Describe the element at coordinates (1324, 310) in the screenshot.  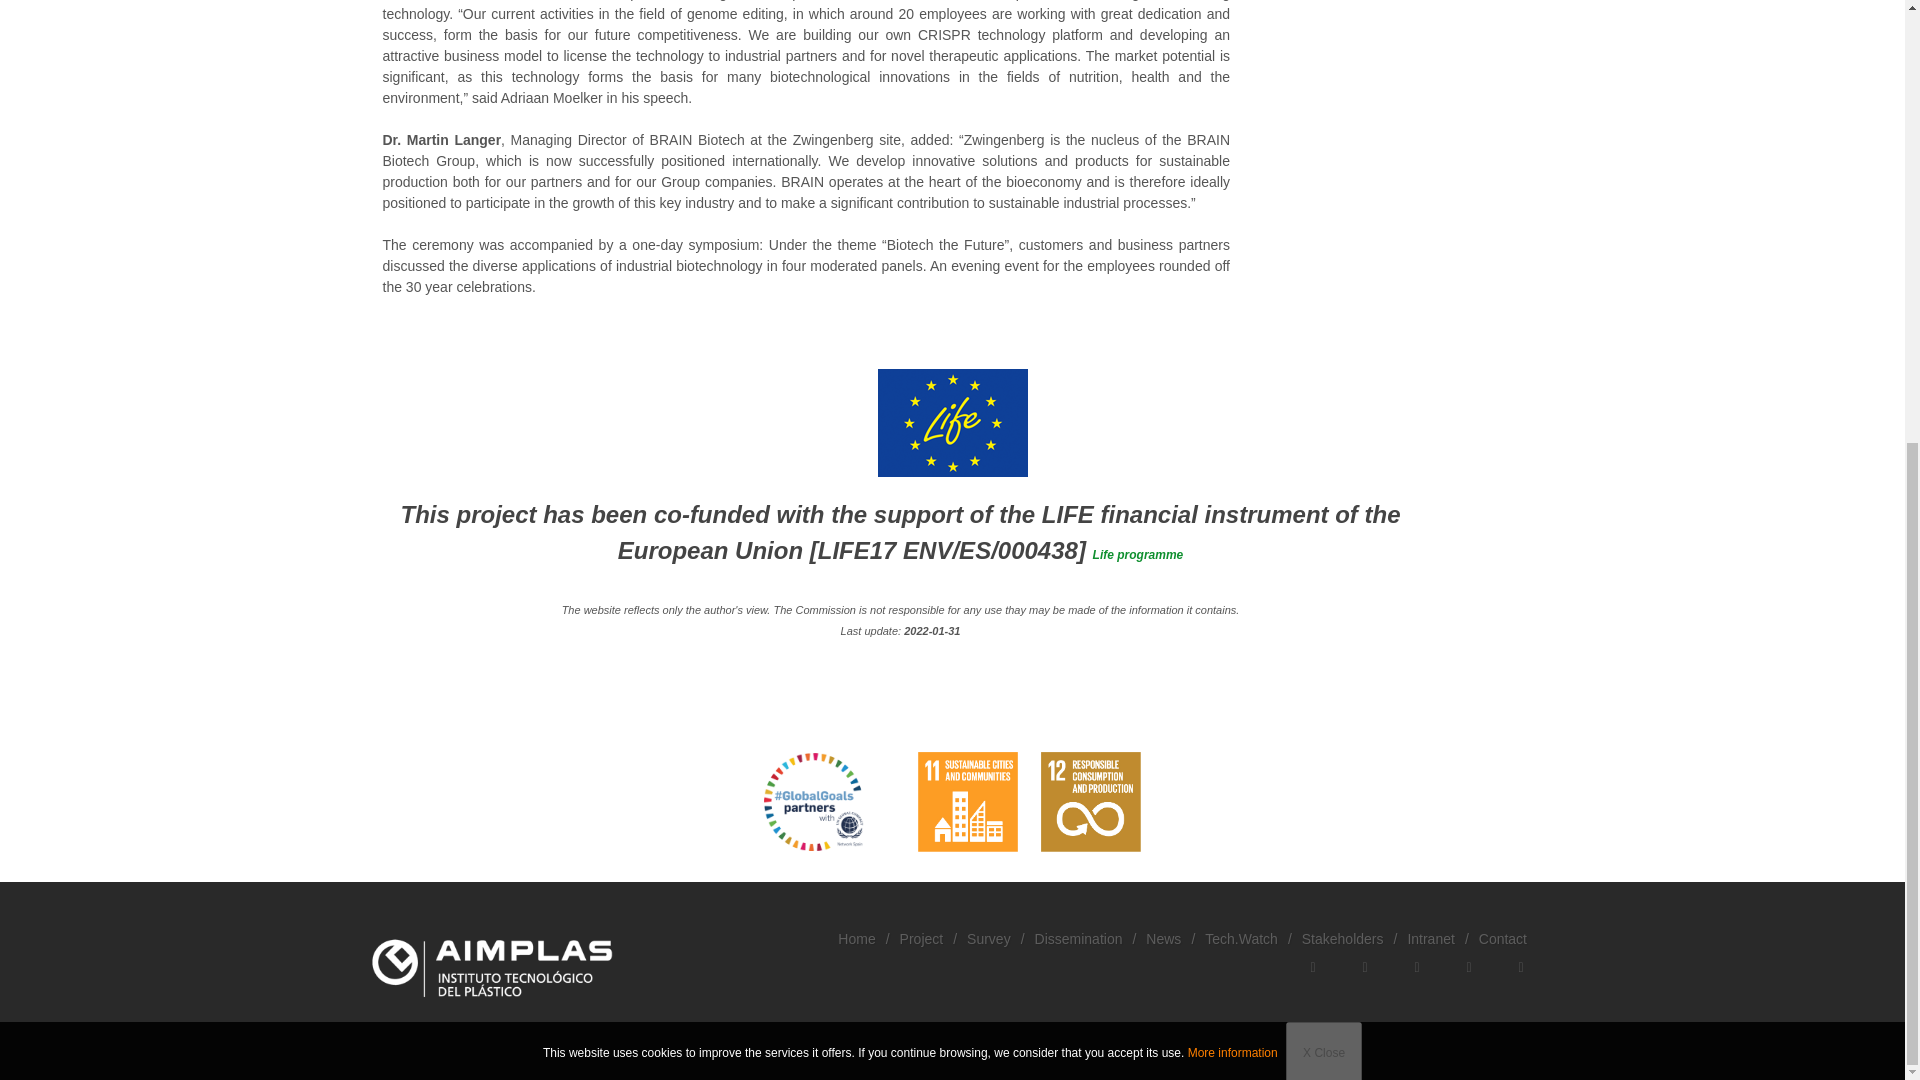
I see `X Close` at that location.